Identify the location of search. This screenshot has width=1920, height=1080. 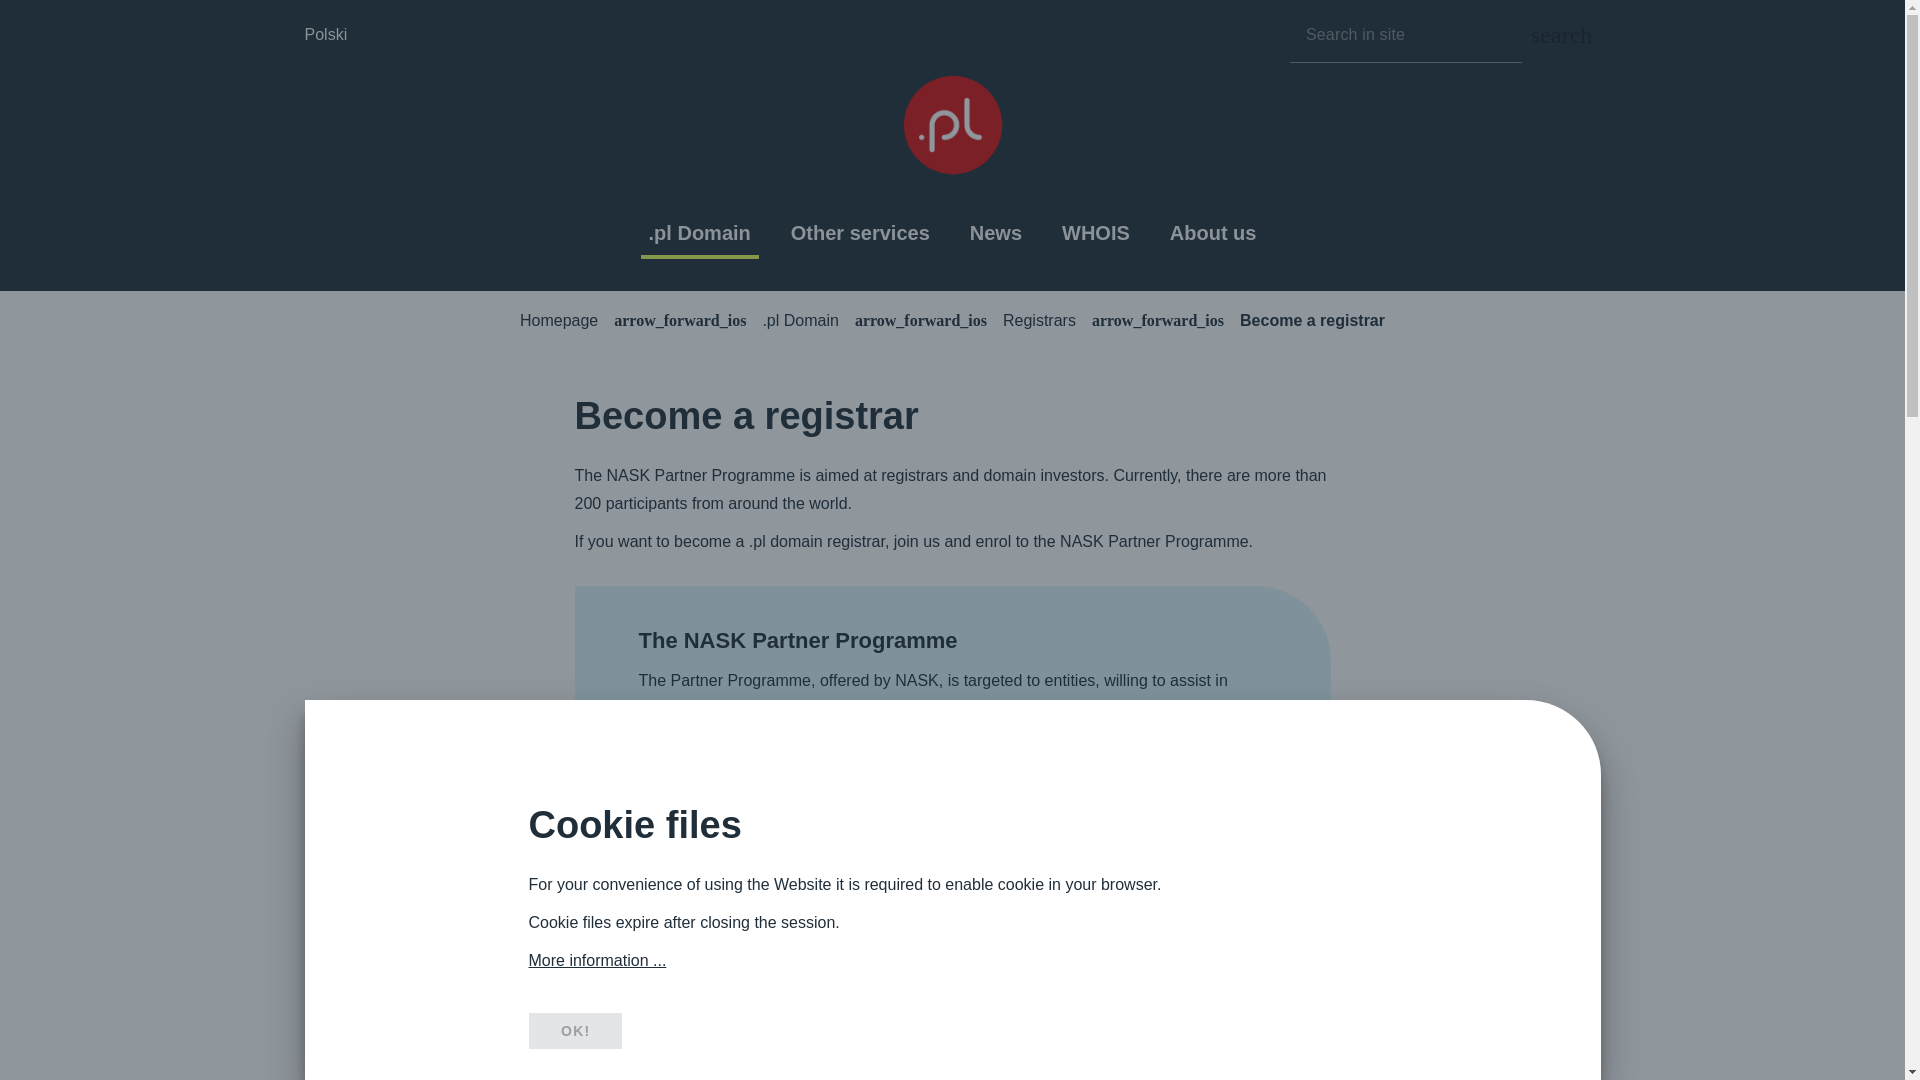
(1560, 34).